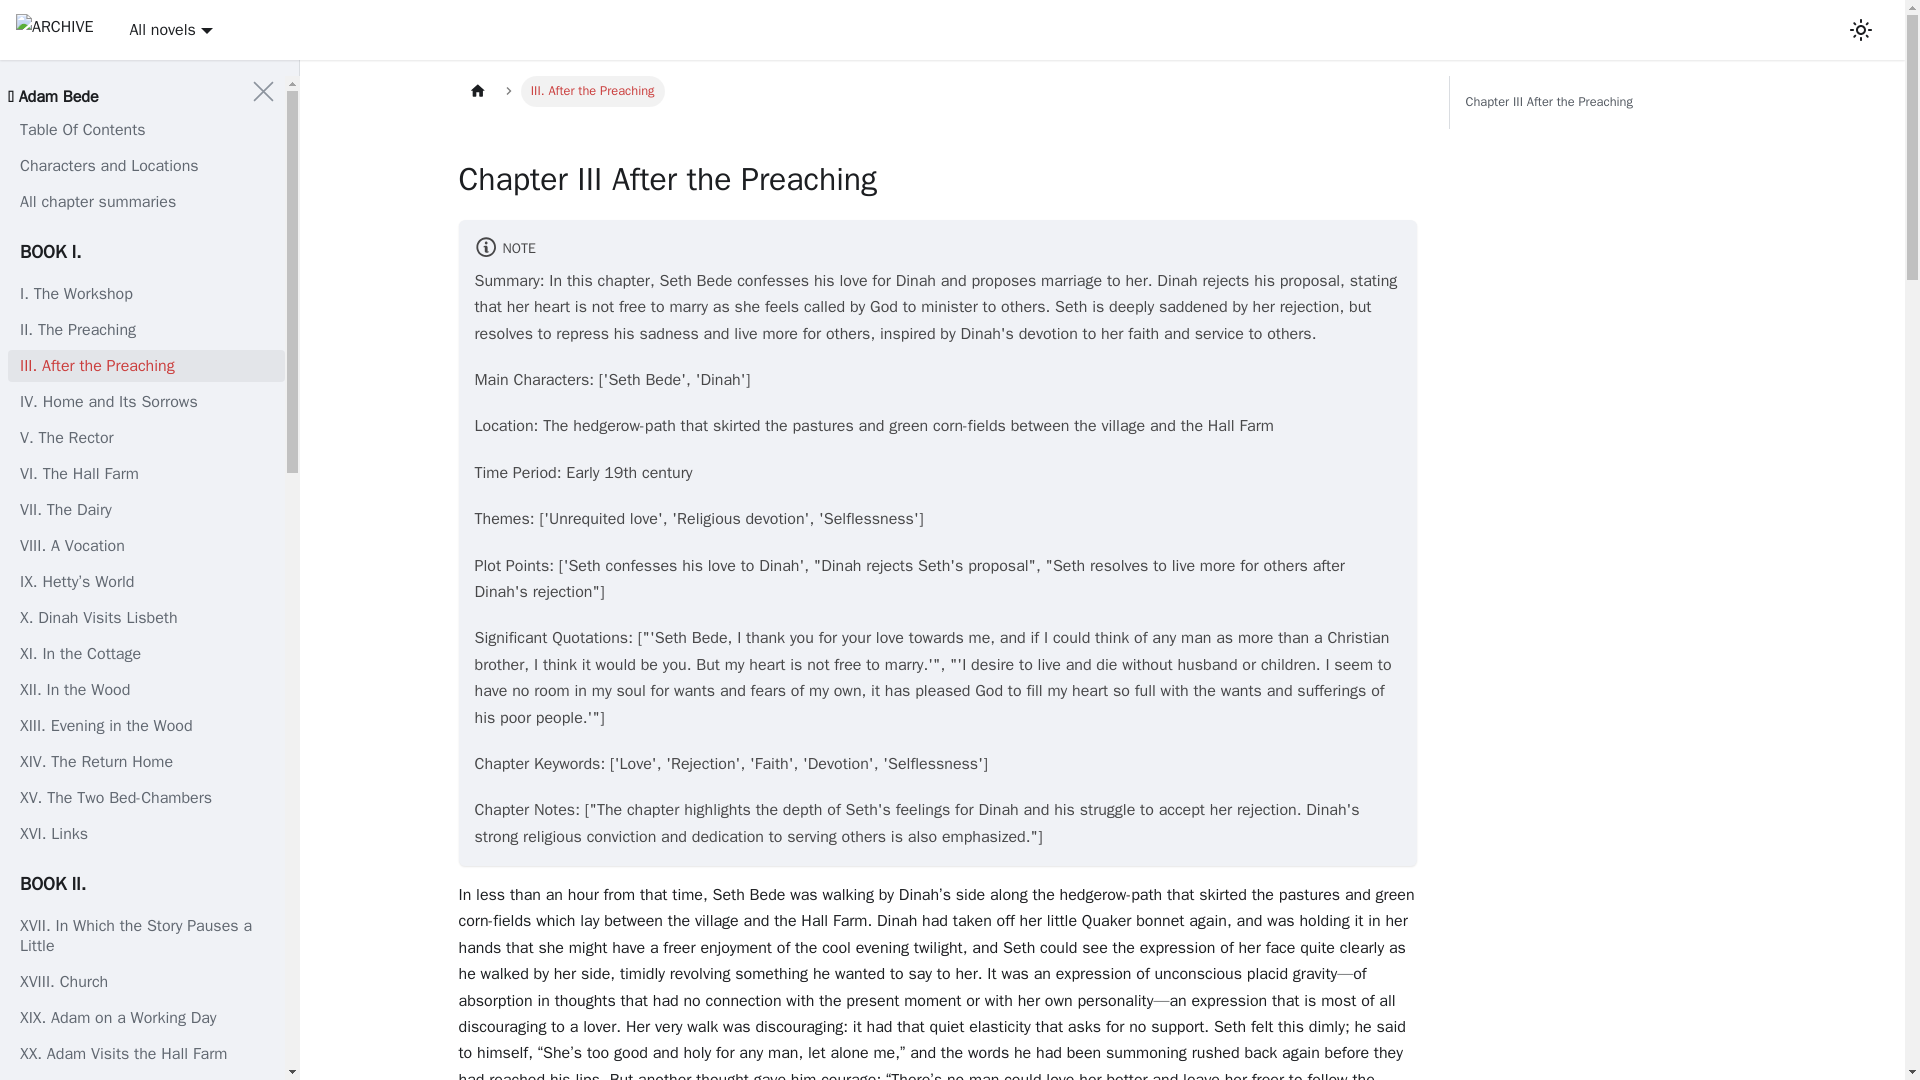 This screenshot has height=1080, width=1920. I want to click on All chapter summaries, so click(146, 202).